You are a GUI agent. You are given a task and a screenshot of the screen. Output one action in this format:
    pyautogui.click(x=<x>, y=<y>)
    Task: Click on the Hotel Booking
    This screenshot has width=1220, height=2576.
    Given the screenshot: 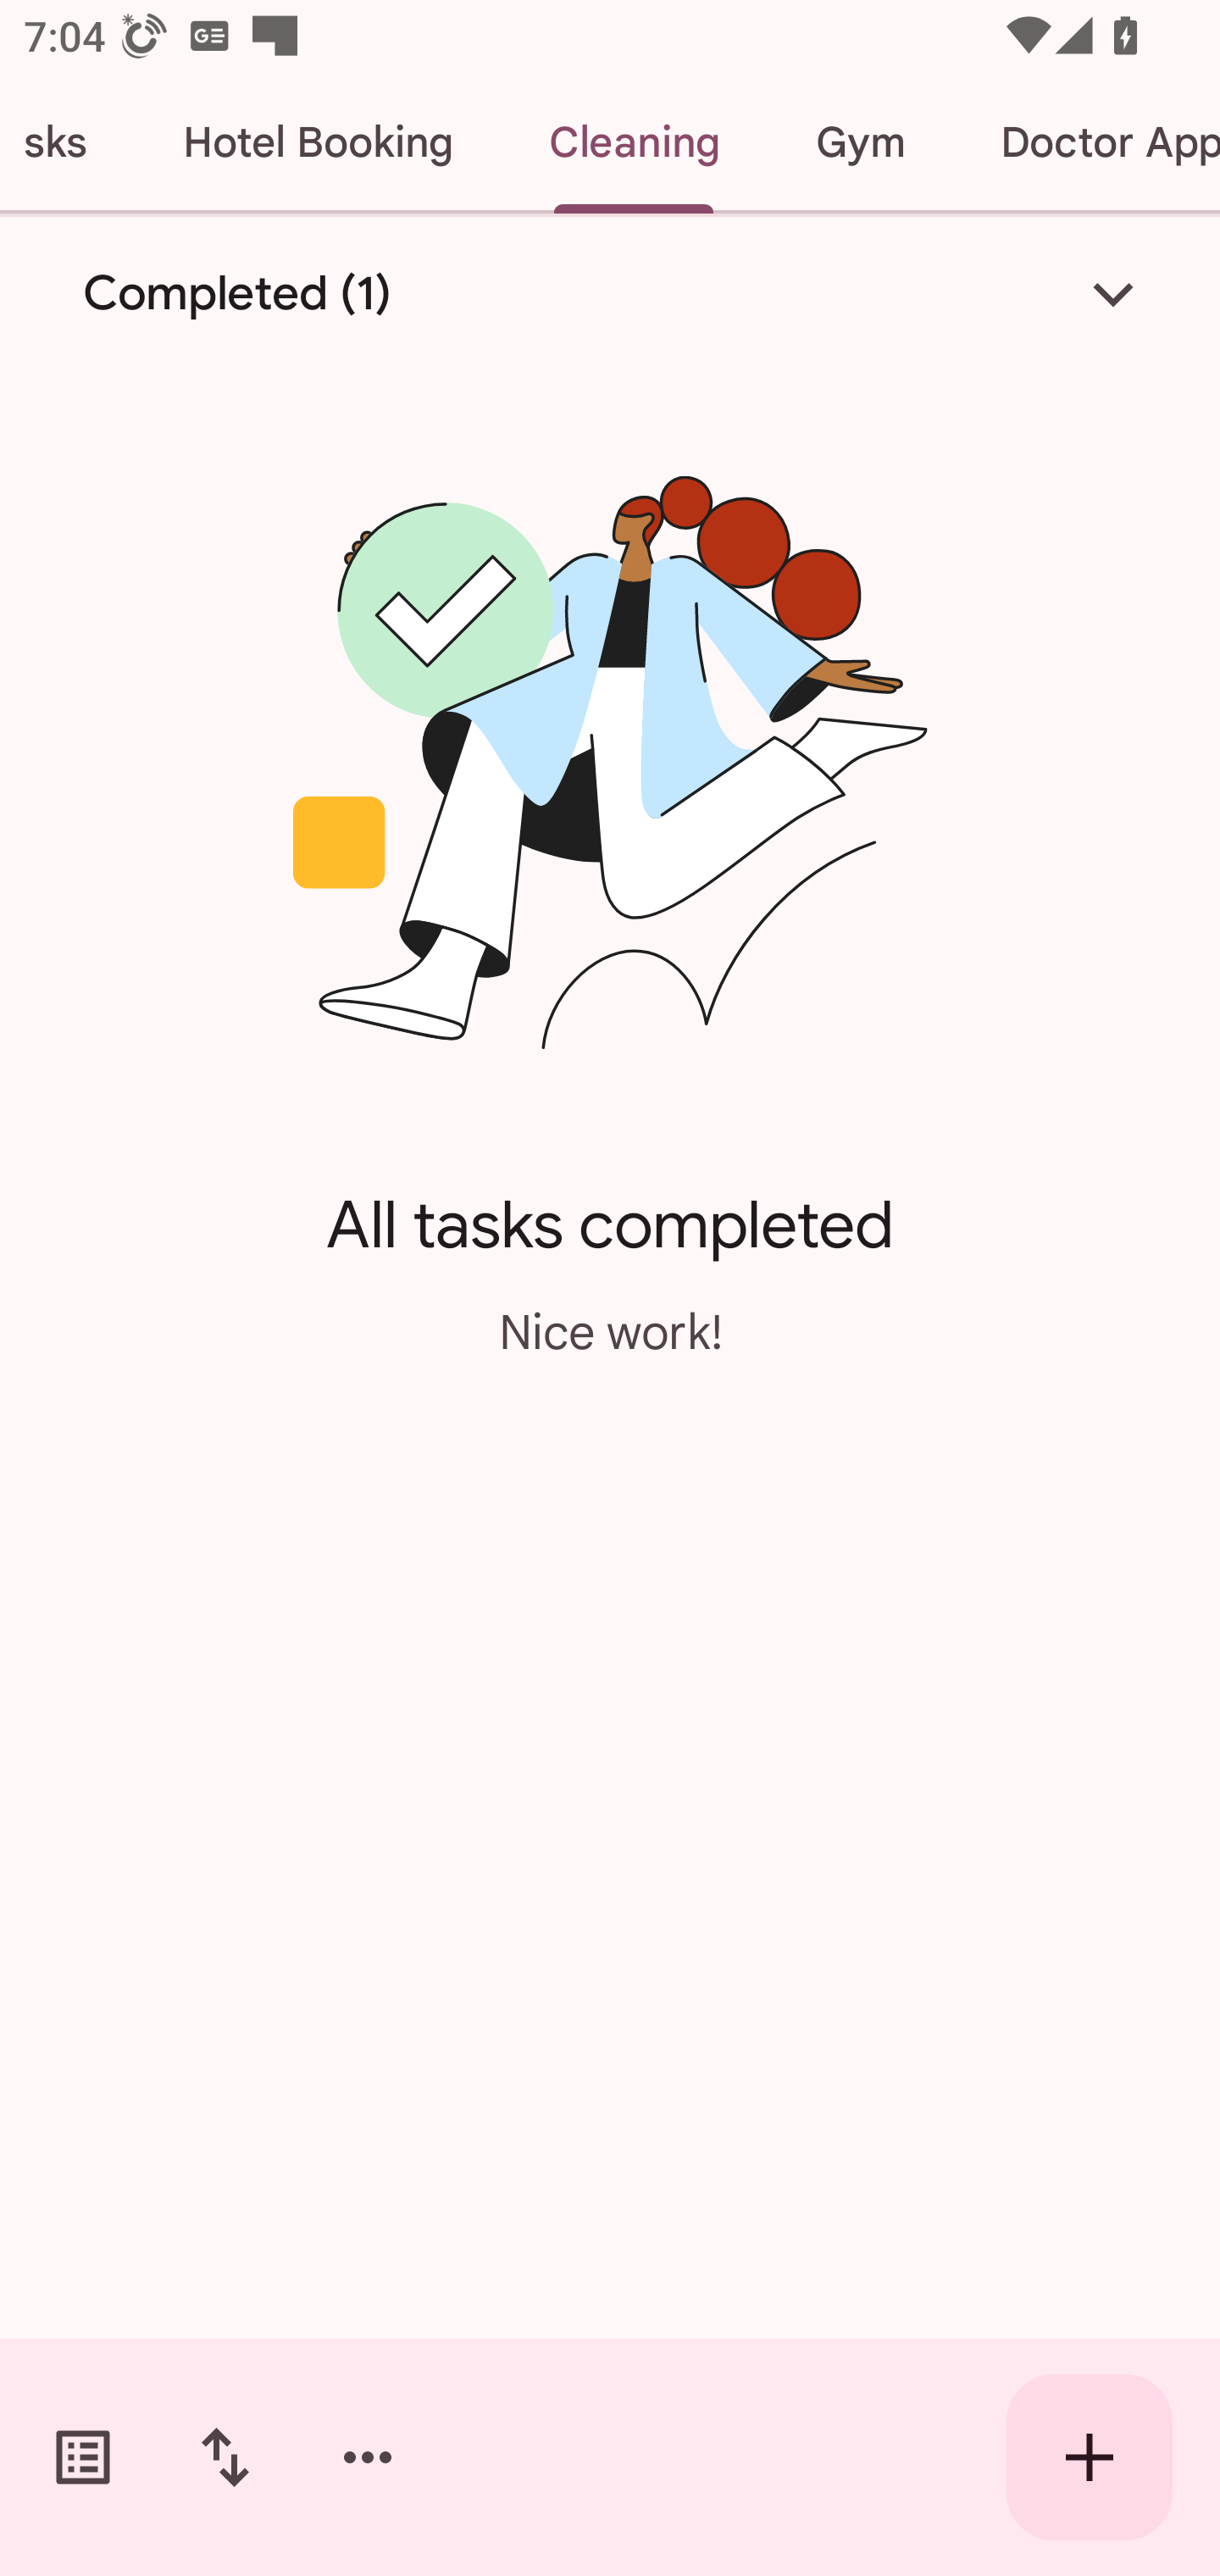 What is the action you would take?
    pyautogui.click(x=317, y=142)
    